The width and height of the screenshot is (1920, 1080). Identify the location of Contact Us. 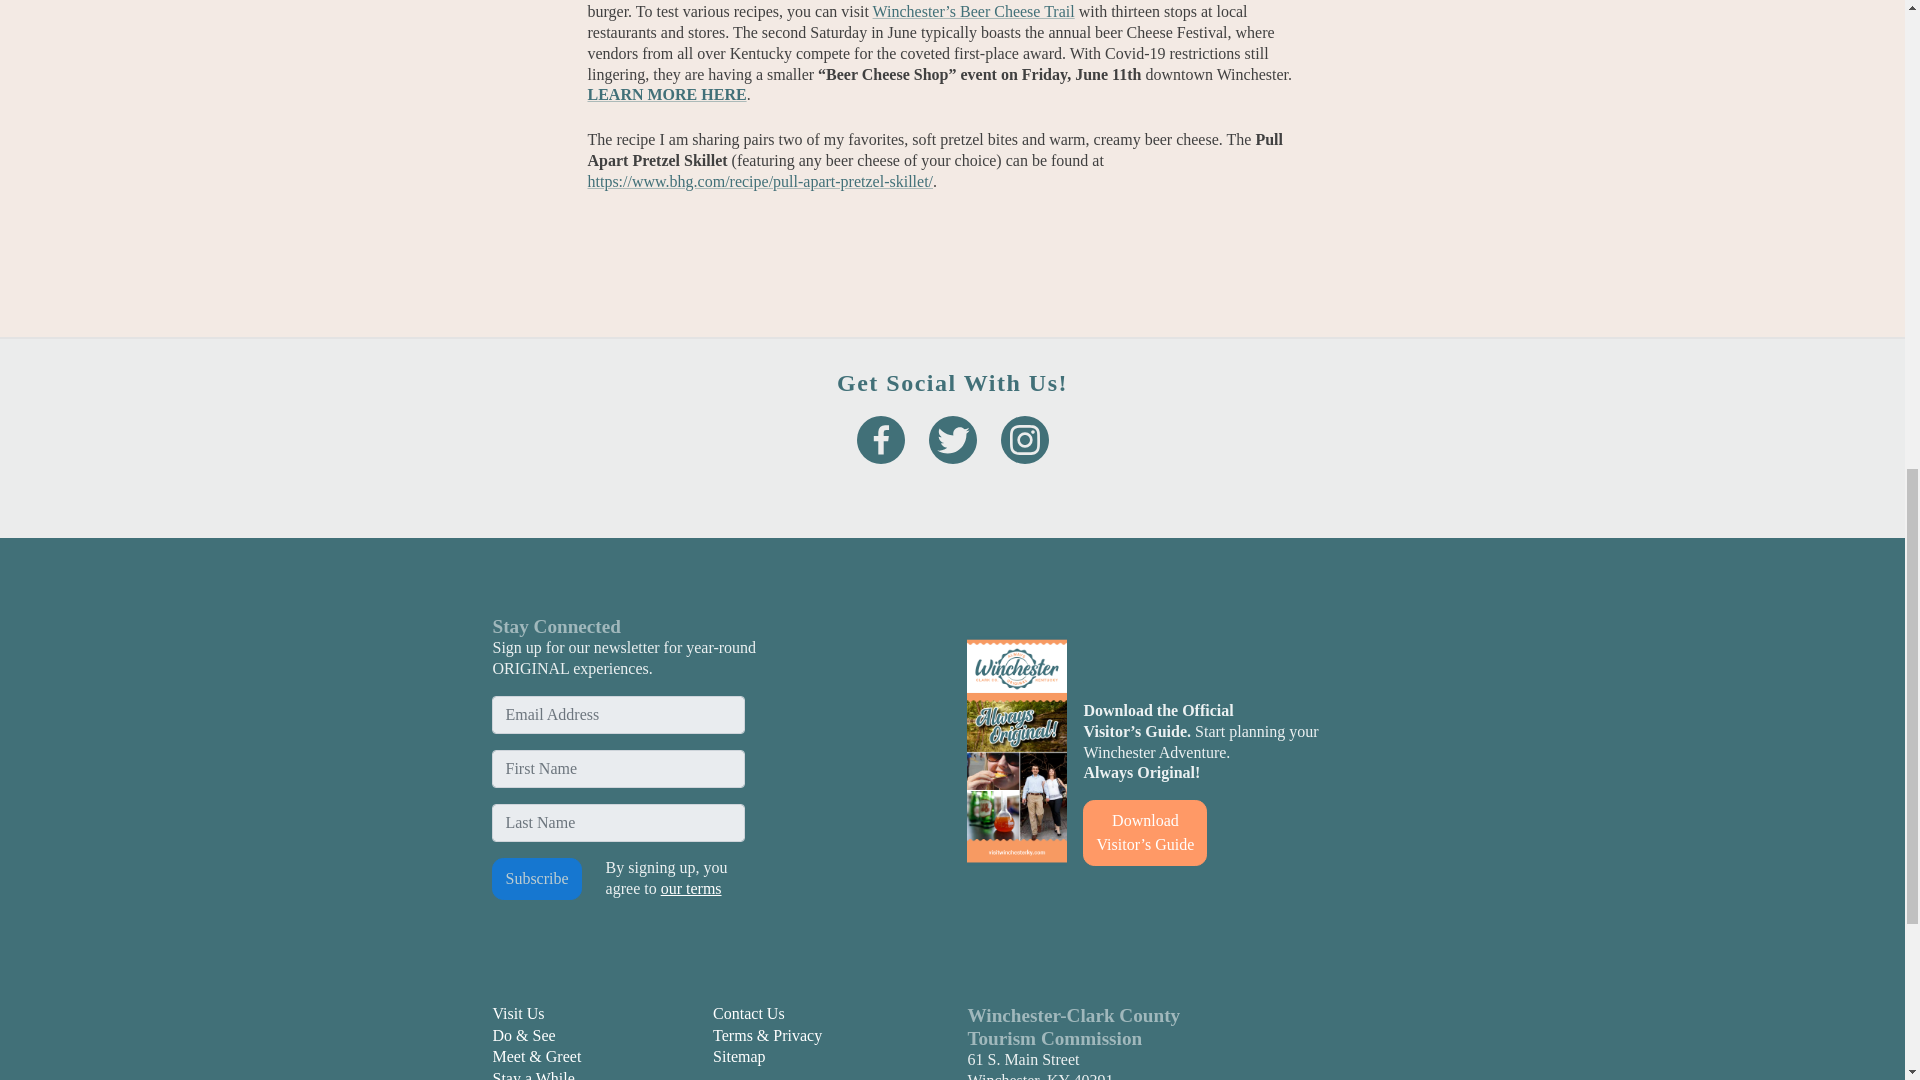
(748, 1013).